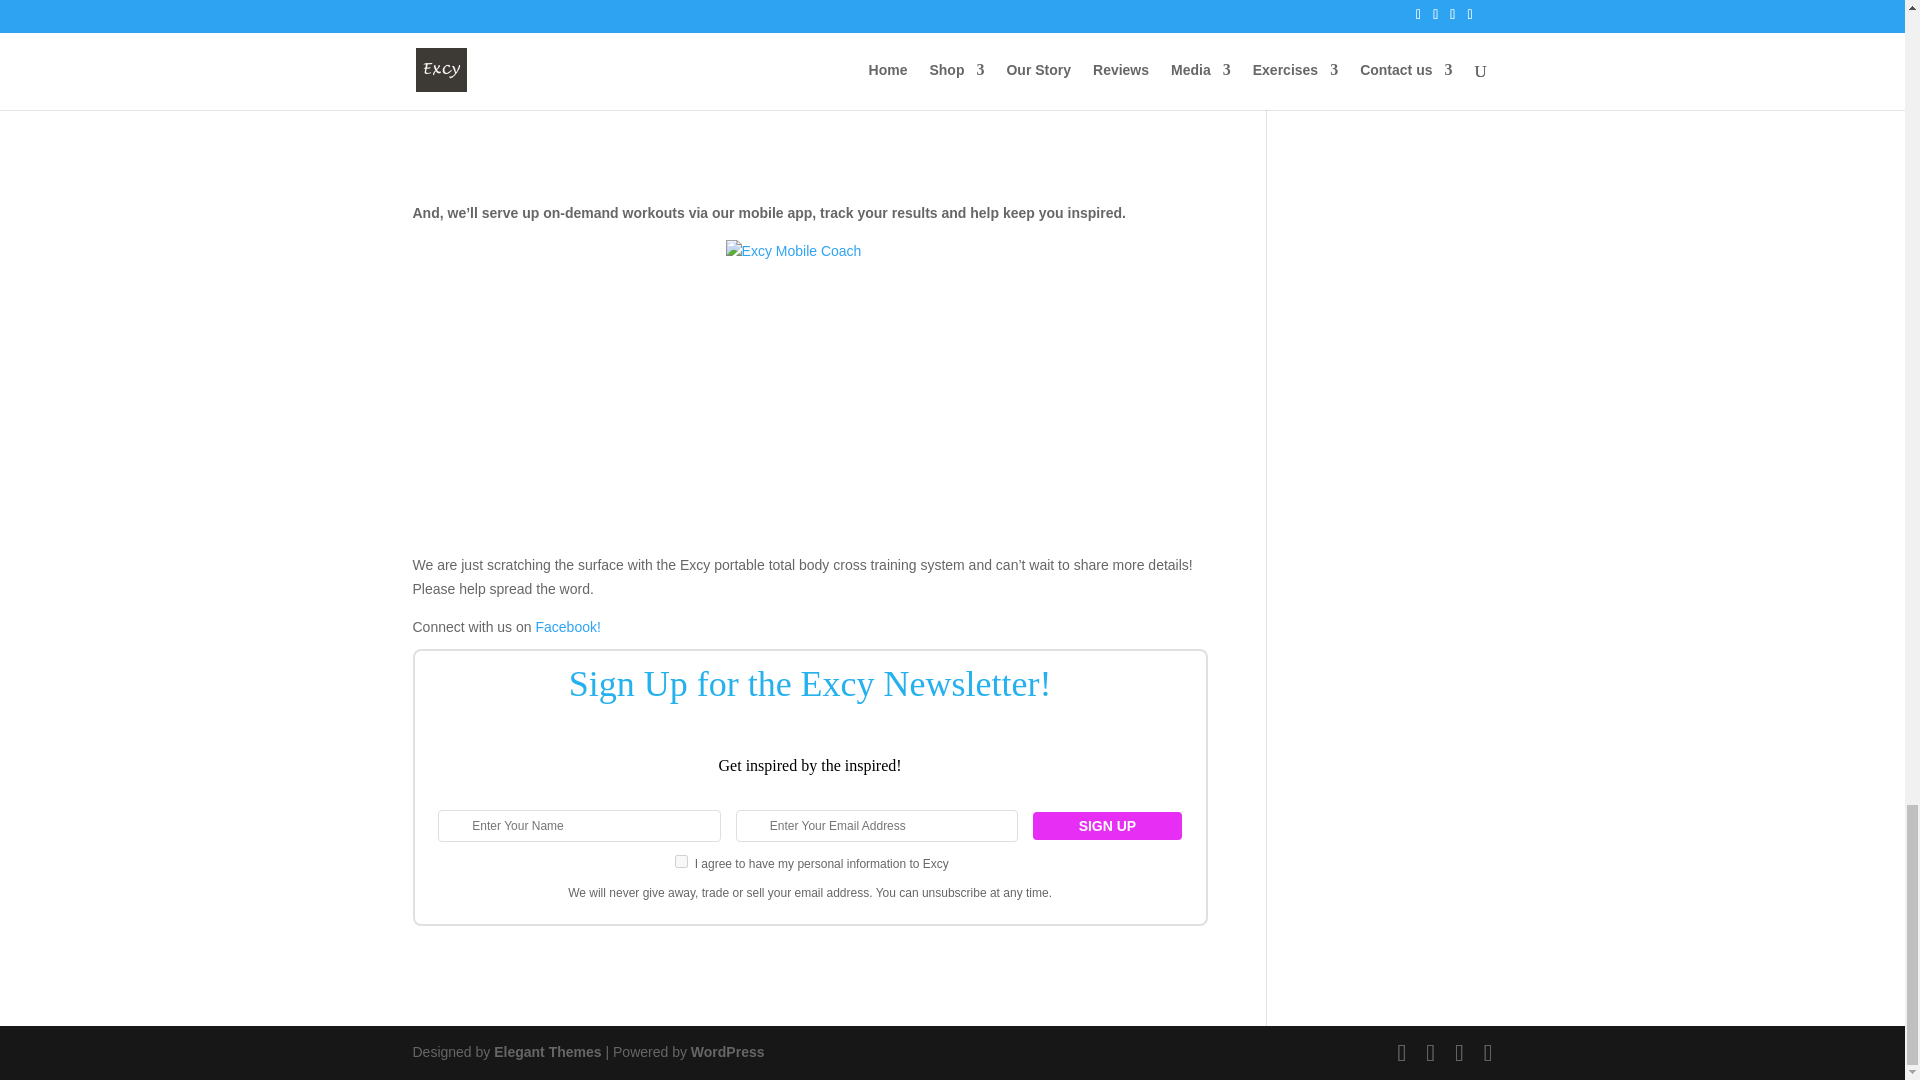 This screenshot has width=1920, height=1080. What do you see at coordinates (681, 862) in the screenshot?
I see `on` at bounding box center [681, 862].